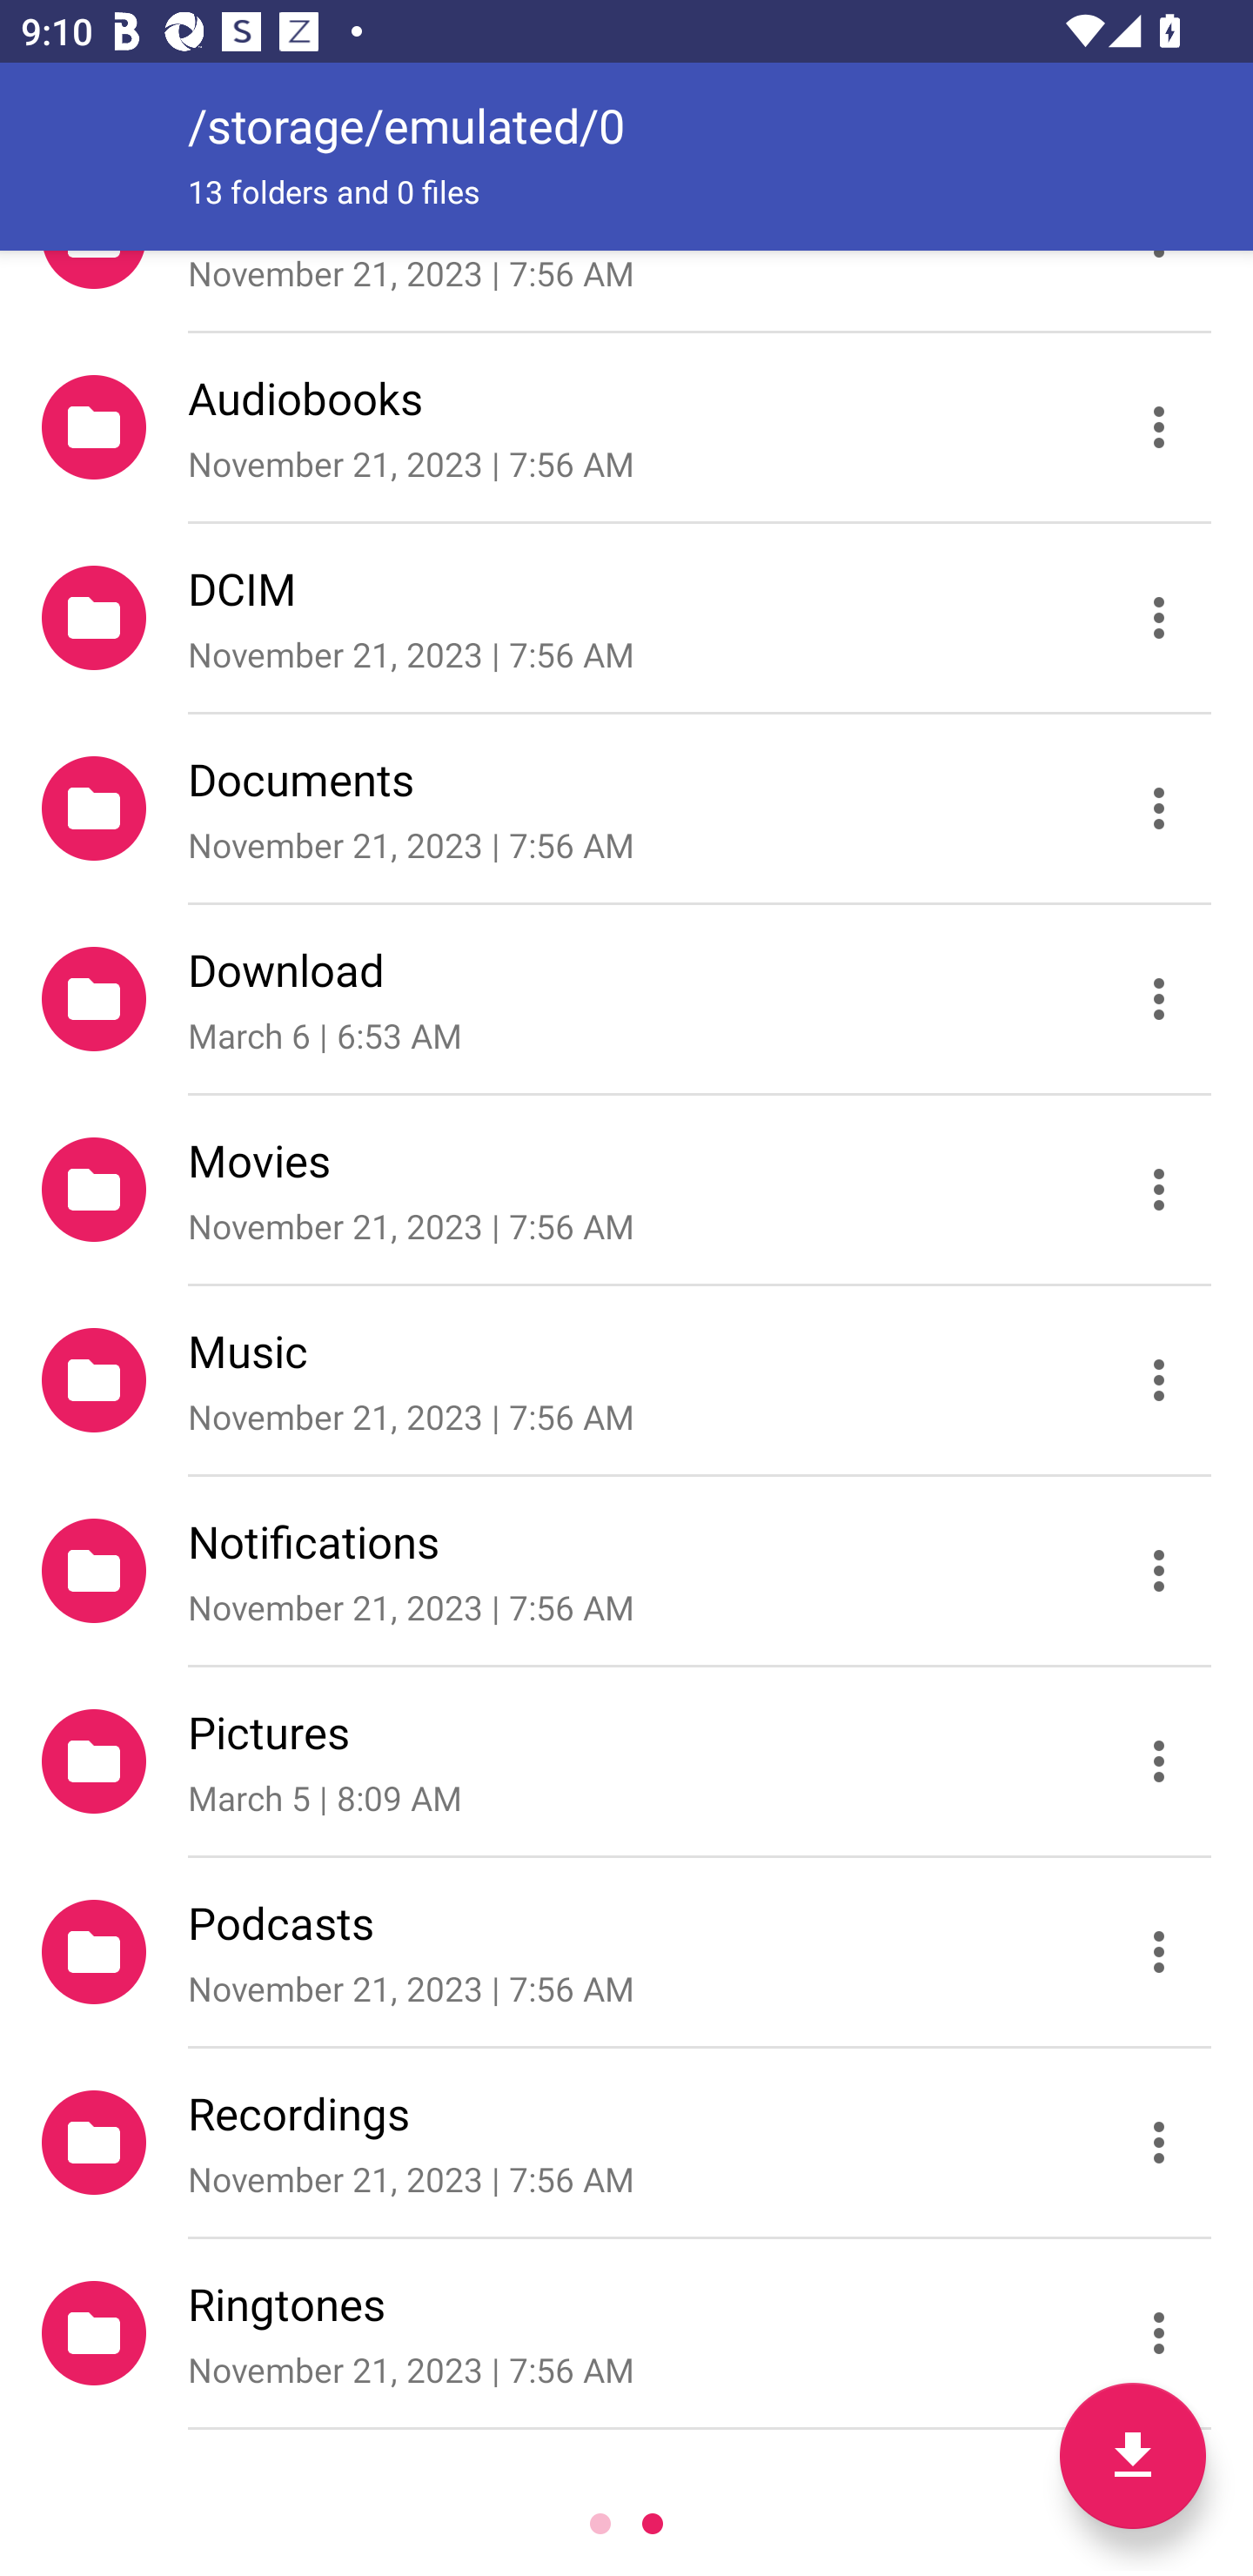 The image size is (1253, 2576). Describe the element at coordinates (626, 808) in the screenshot. I see `Documents November 21, 2023 | 7:56 AM` at that location.